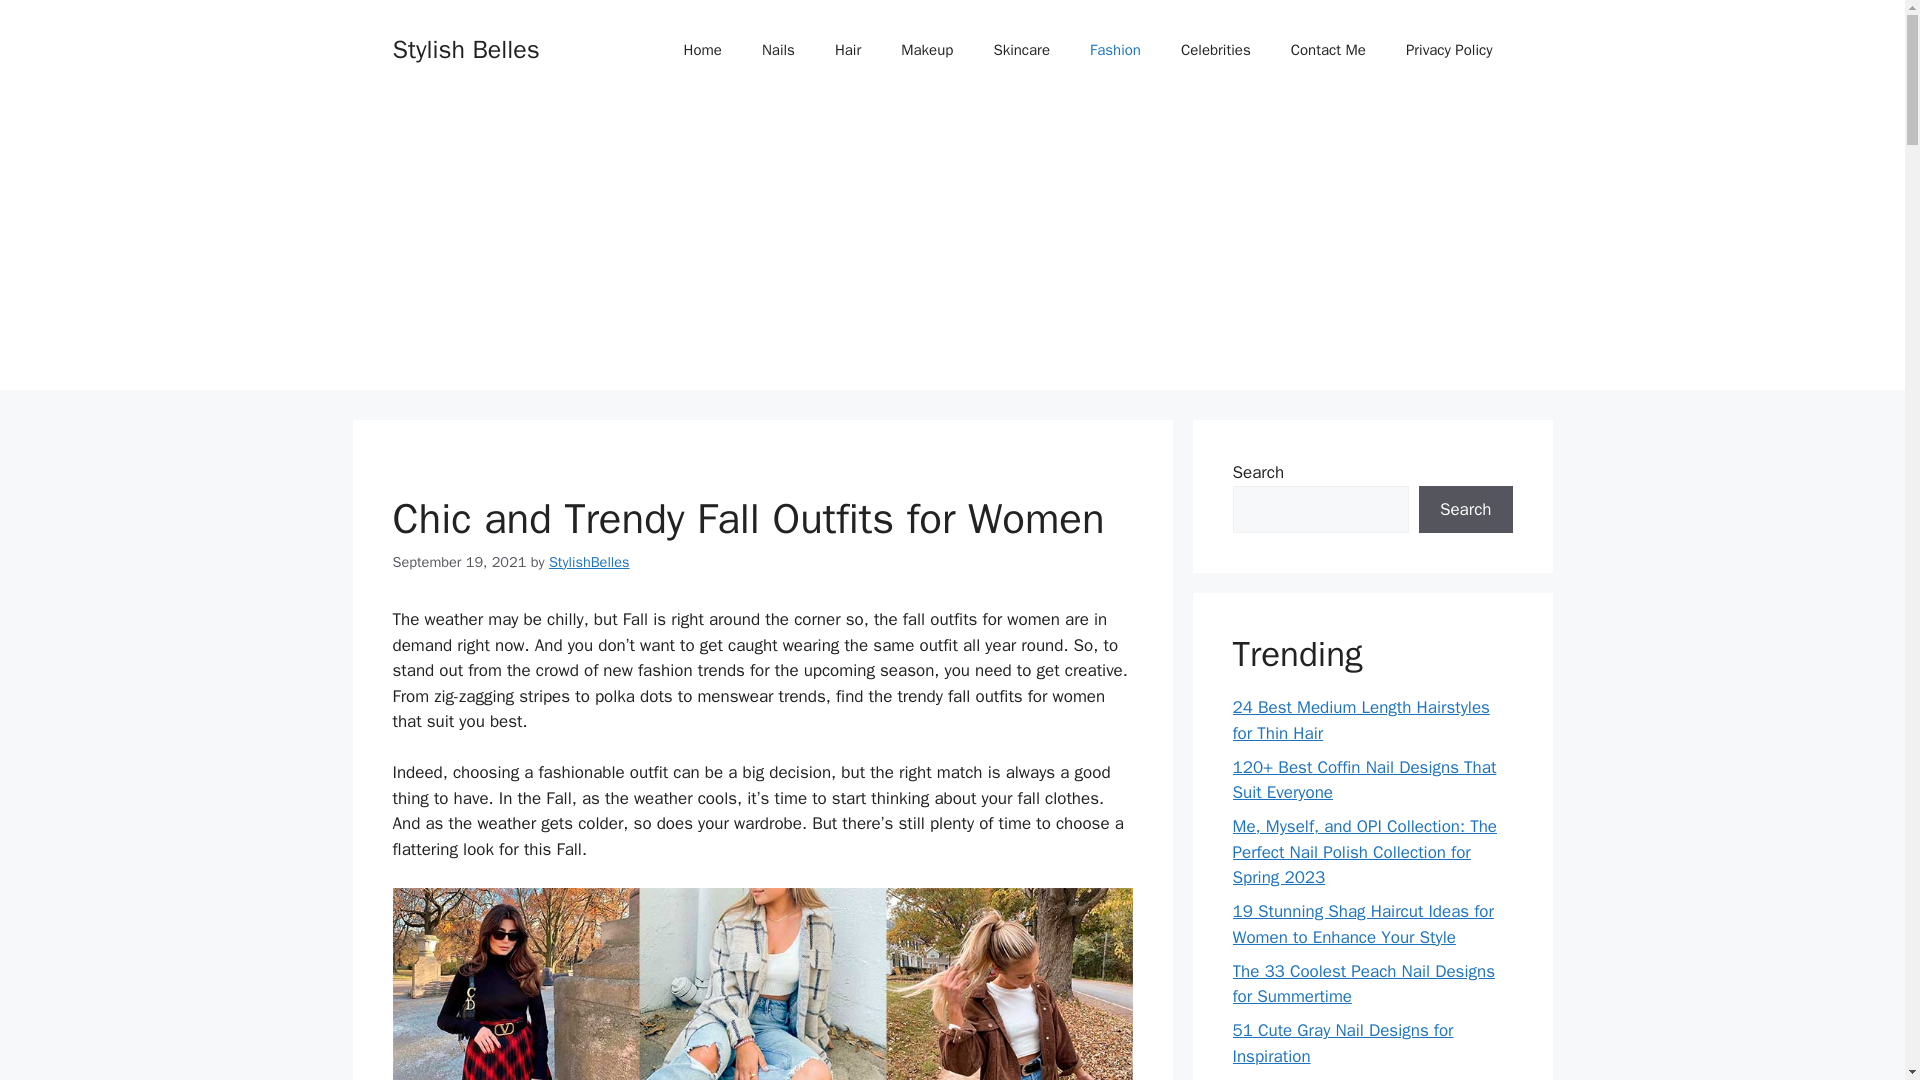 The width and height of the screenshot is (1920, 1080). Describe the element at coordinates (589, 562) in the screenshot. I see `StylishBelles` at that location.